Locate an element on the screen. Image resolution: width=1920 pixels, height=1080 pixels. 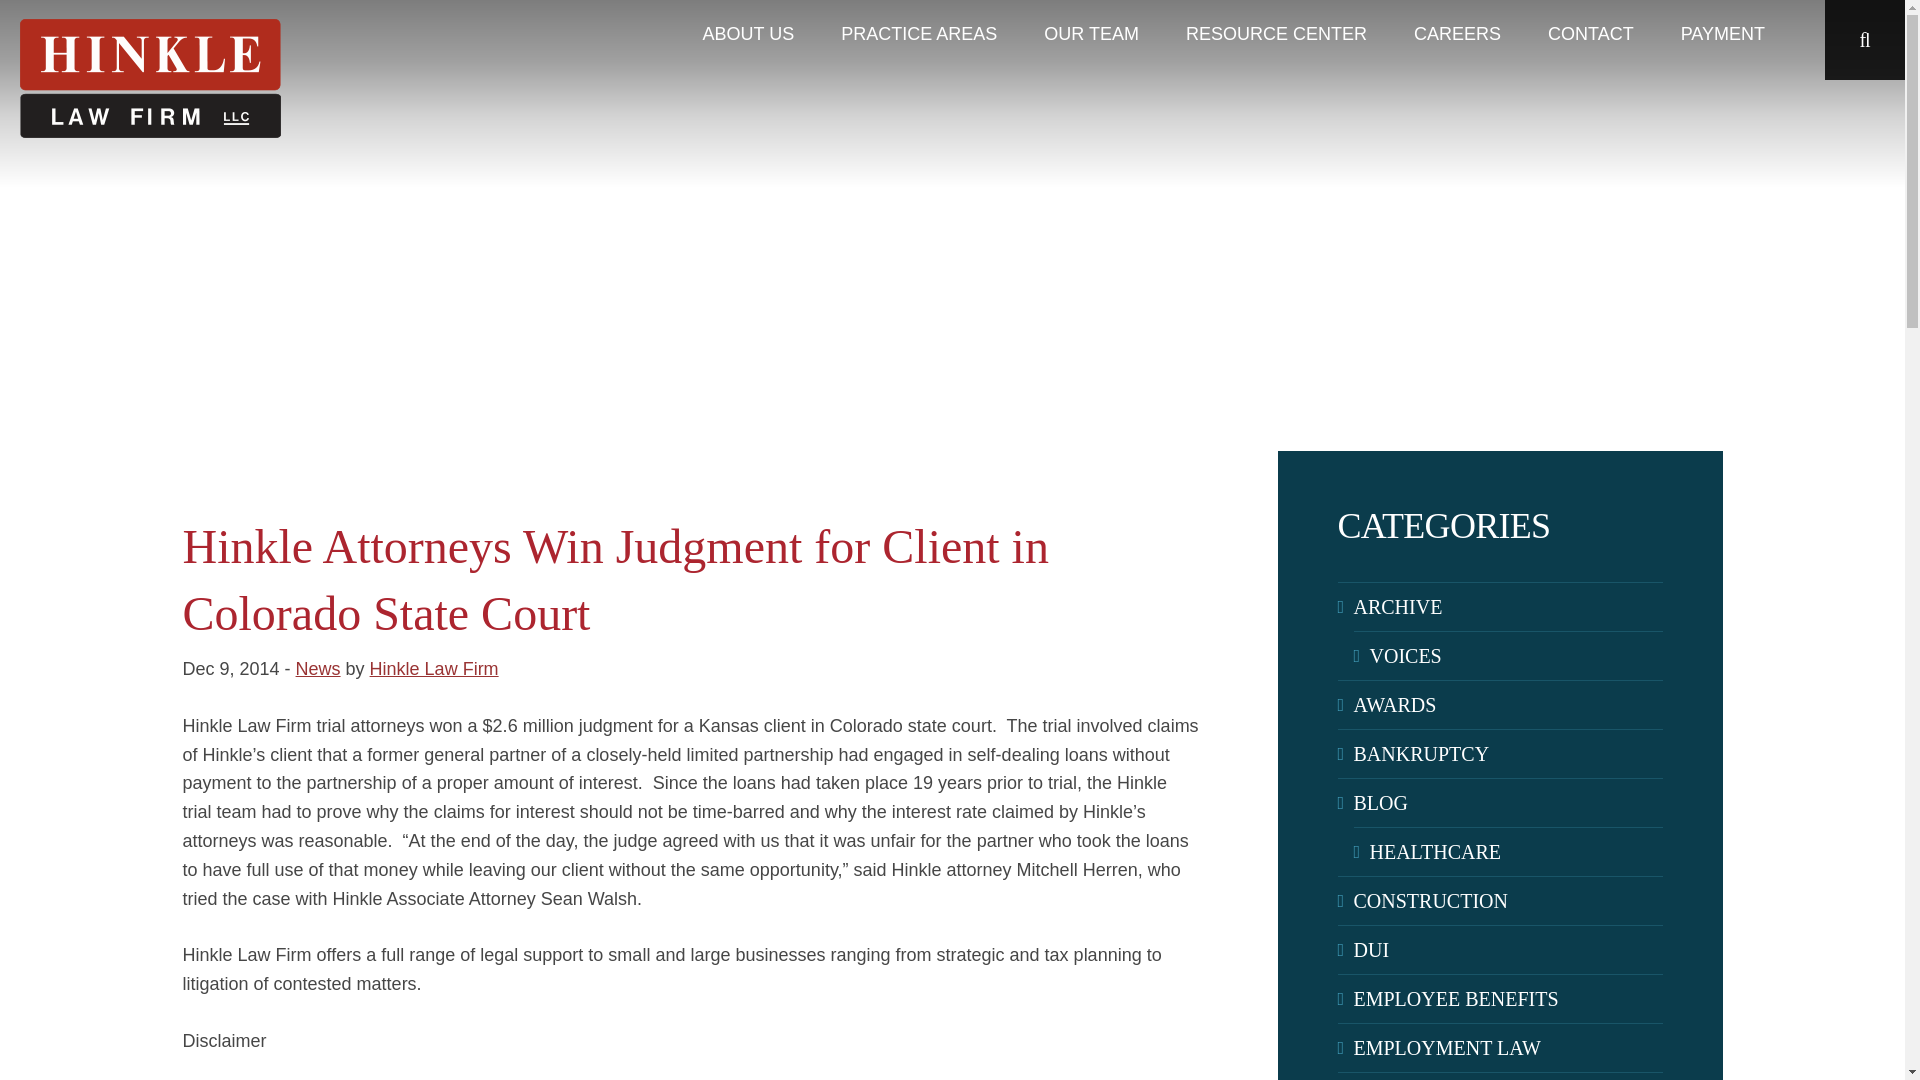
BANKRUPTCY is located at coordinates (1508, 754).